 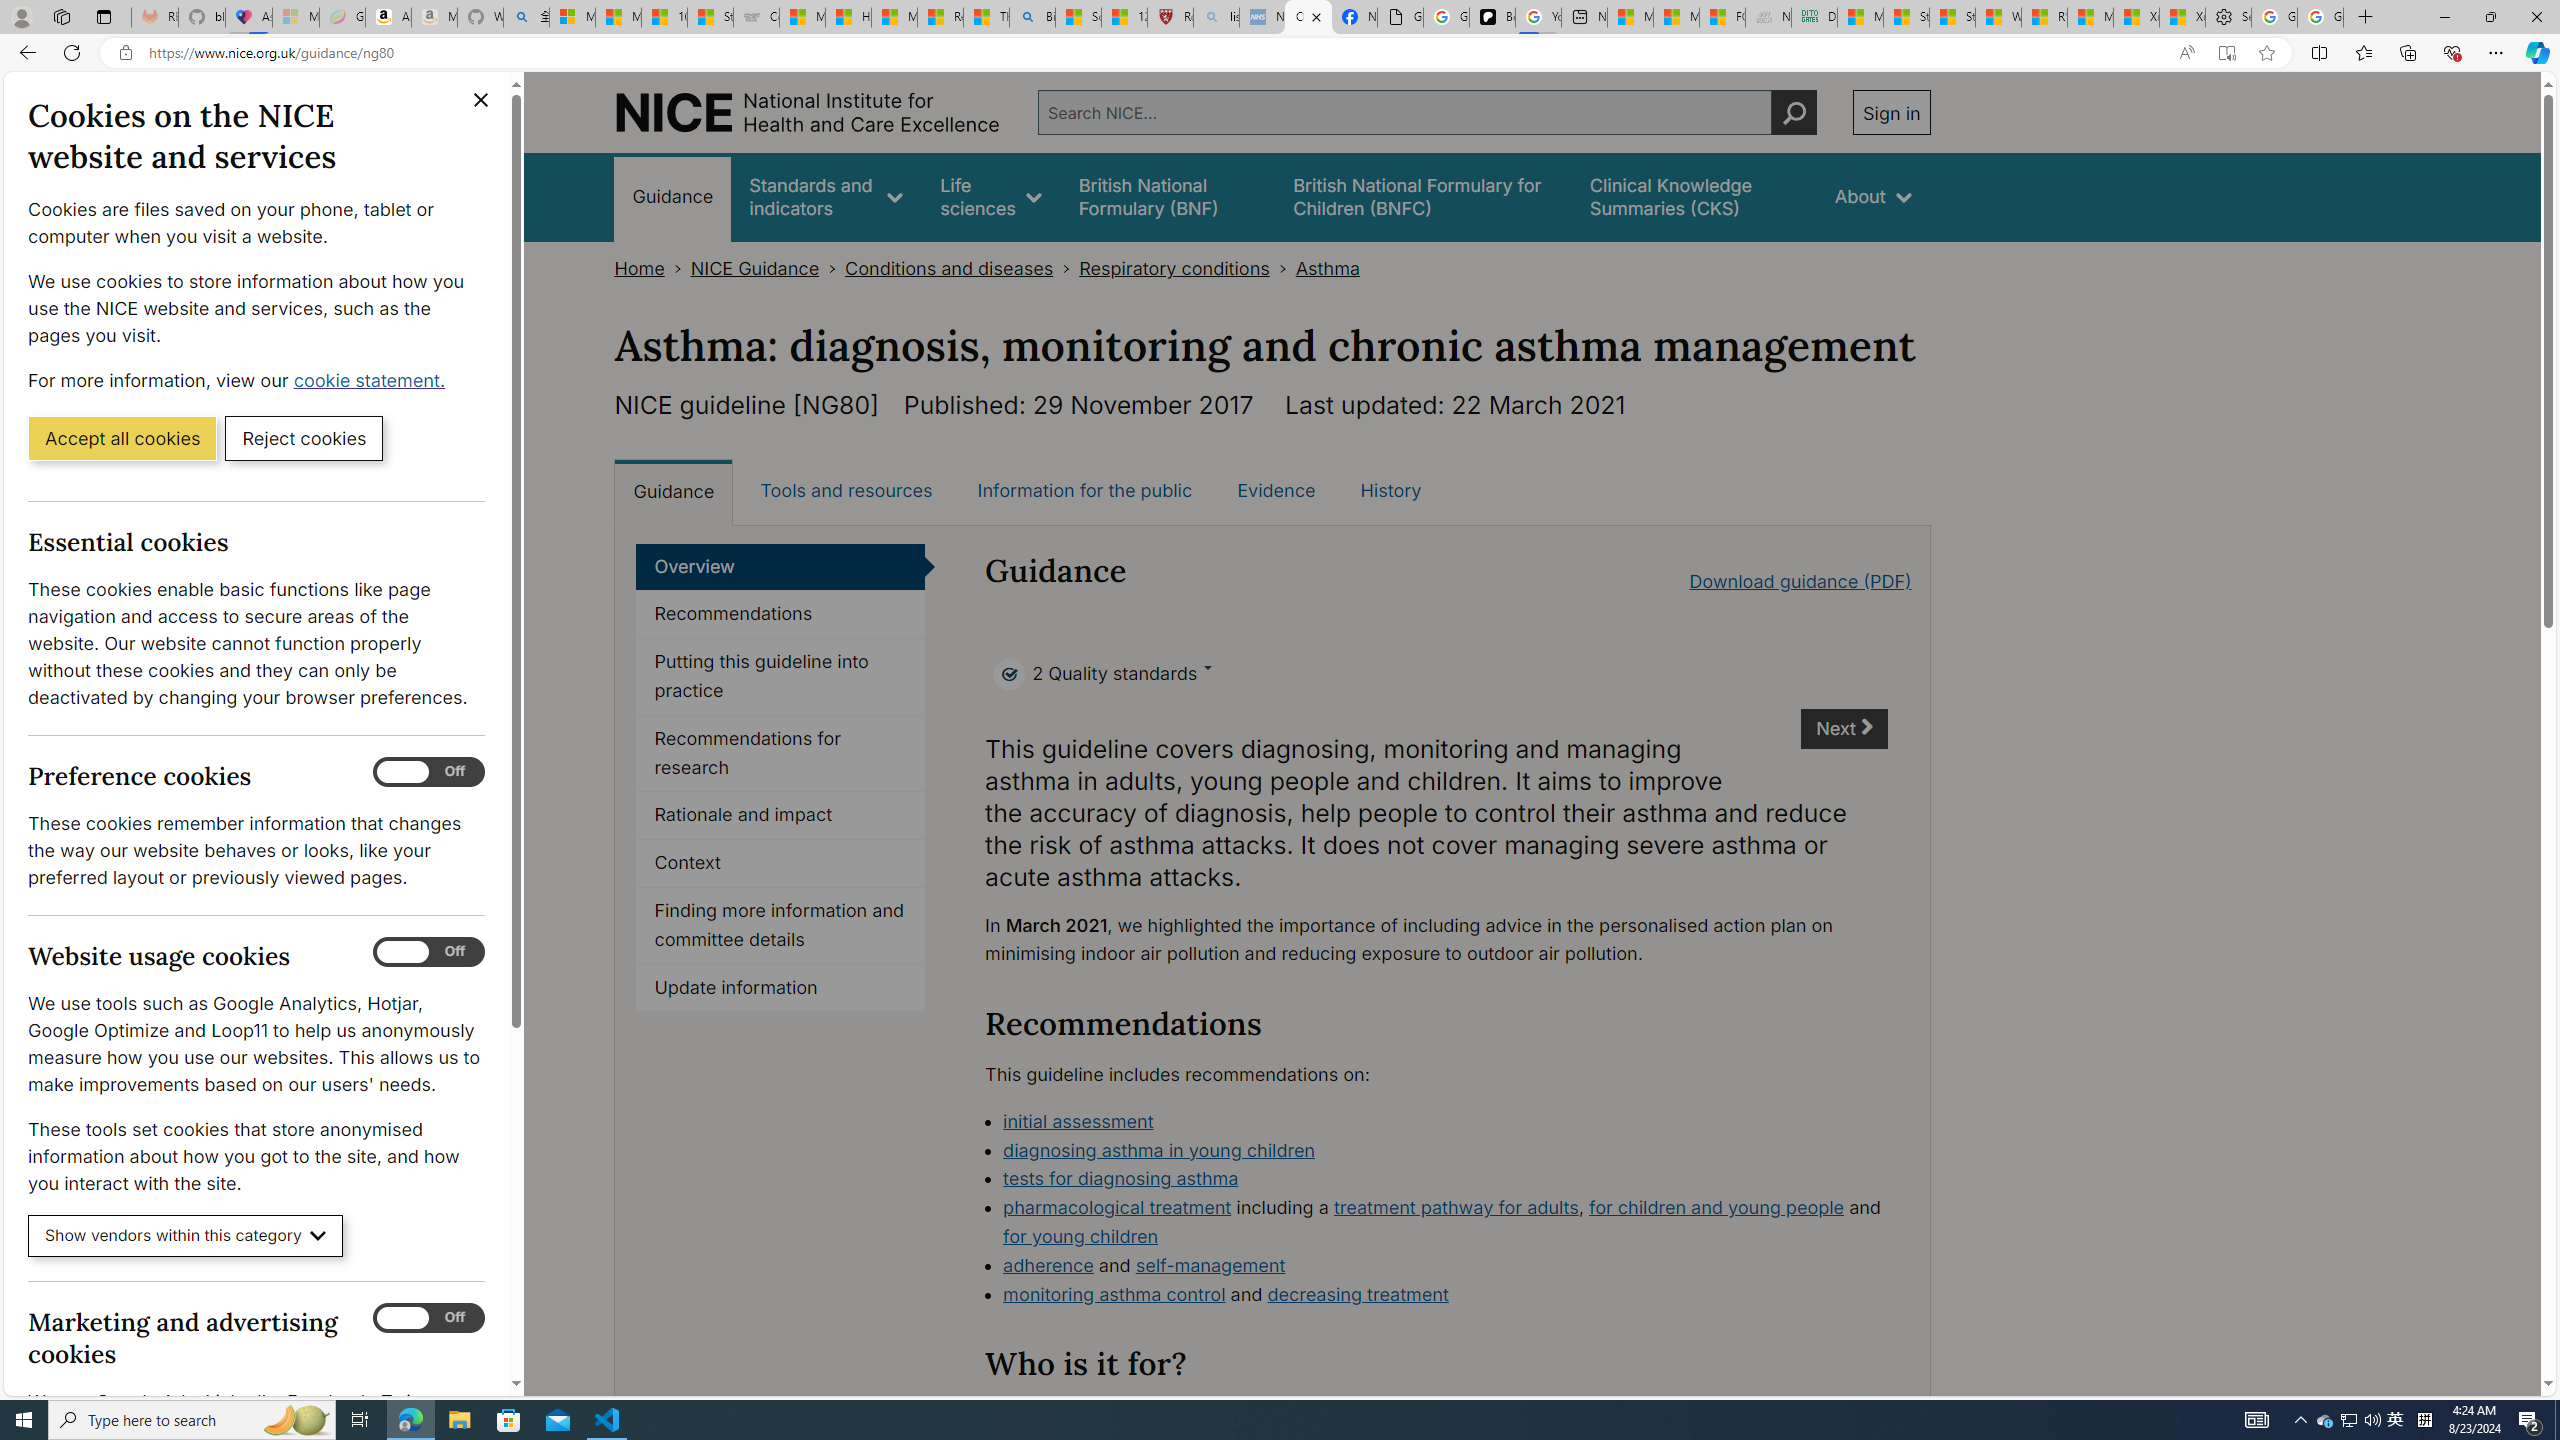 I want to click on Marketing and advertising cookies, so click(x=428, y=1318).